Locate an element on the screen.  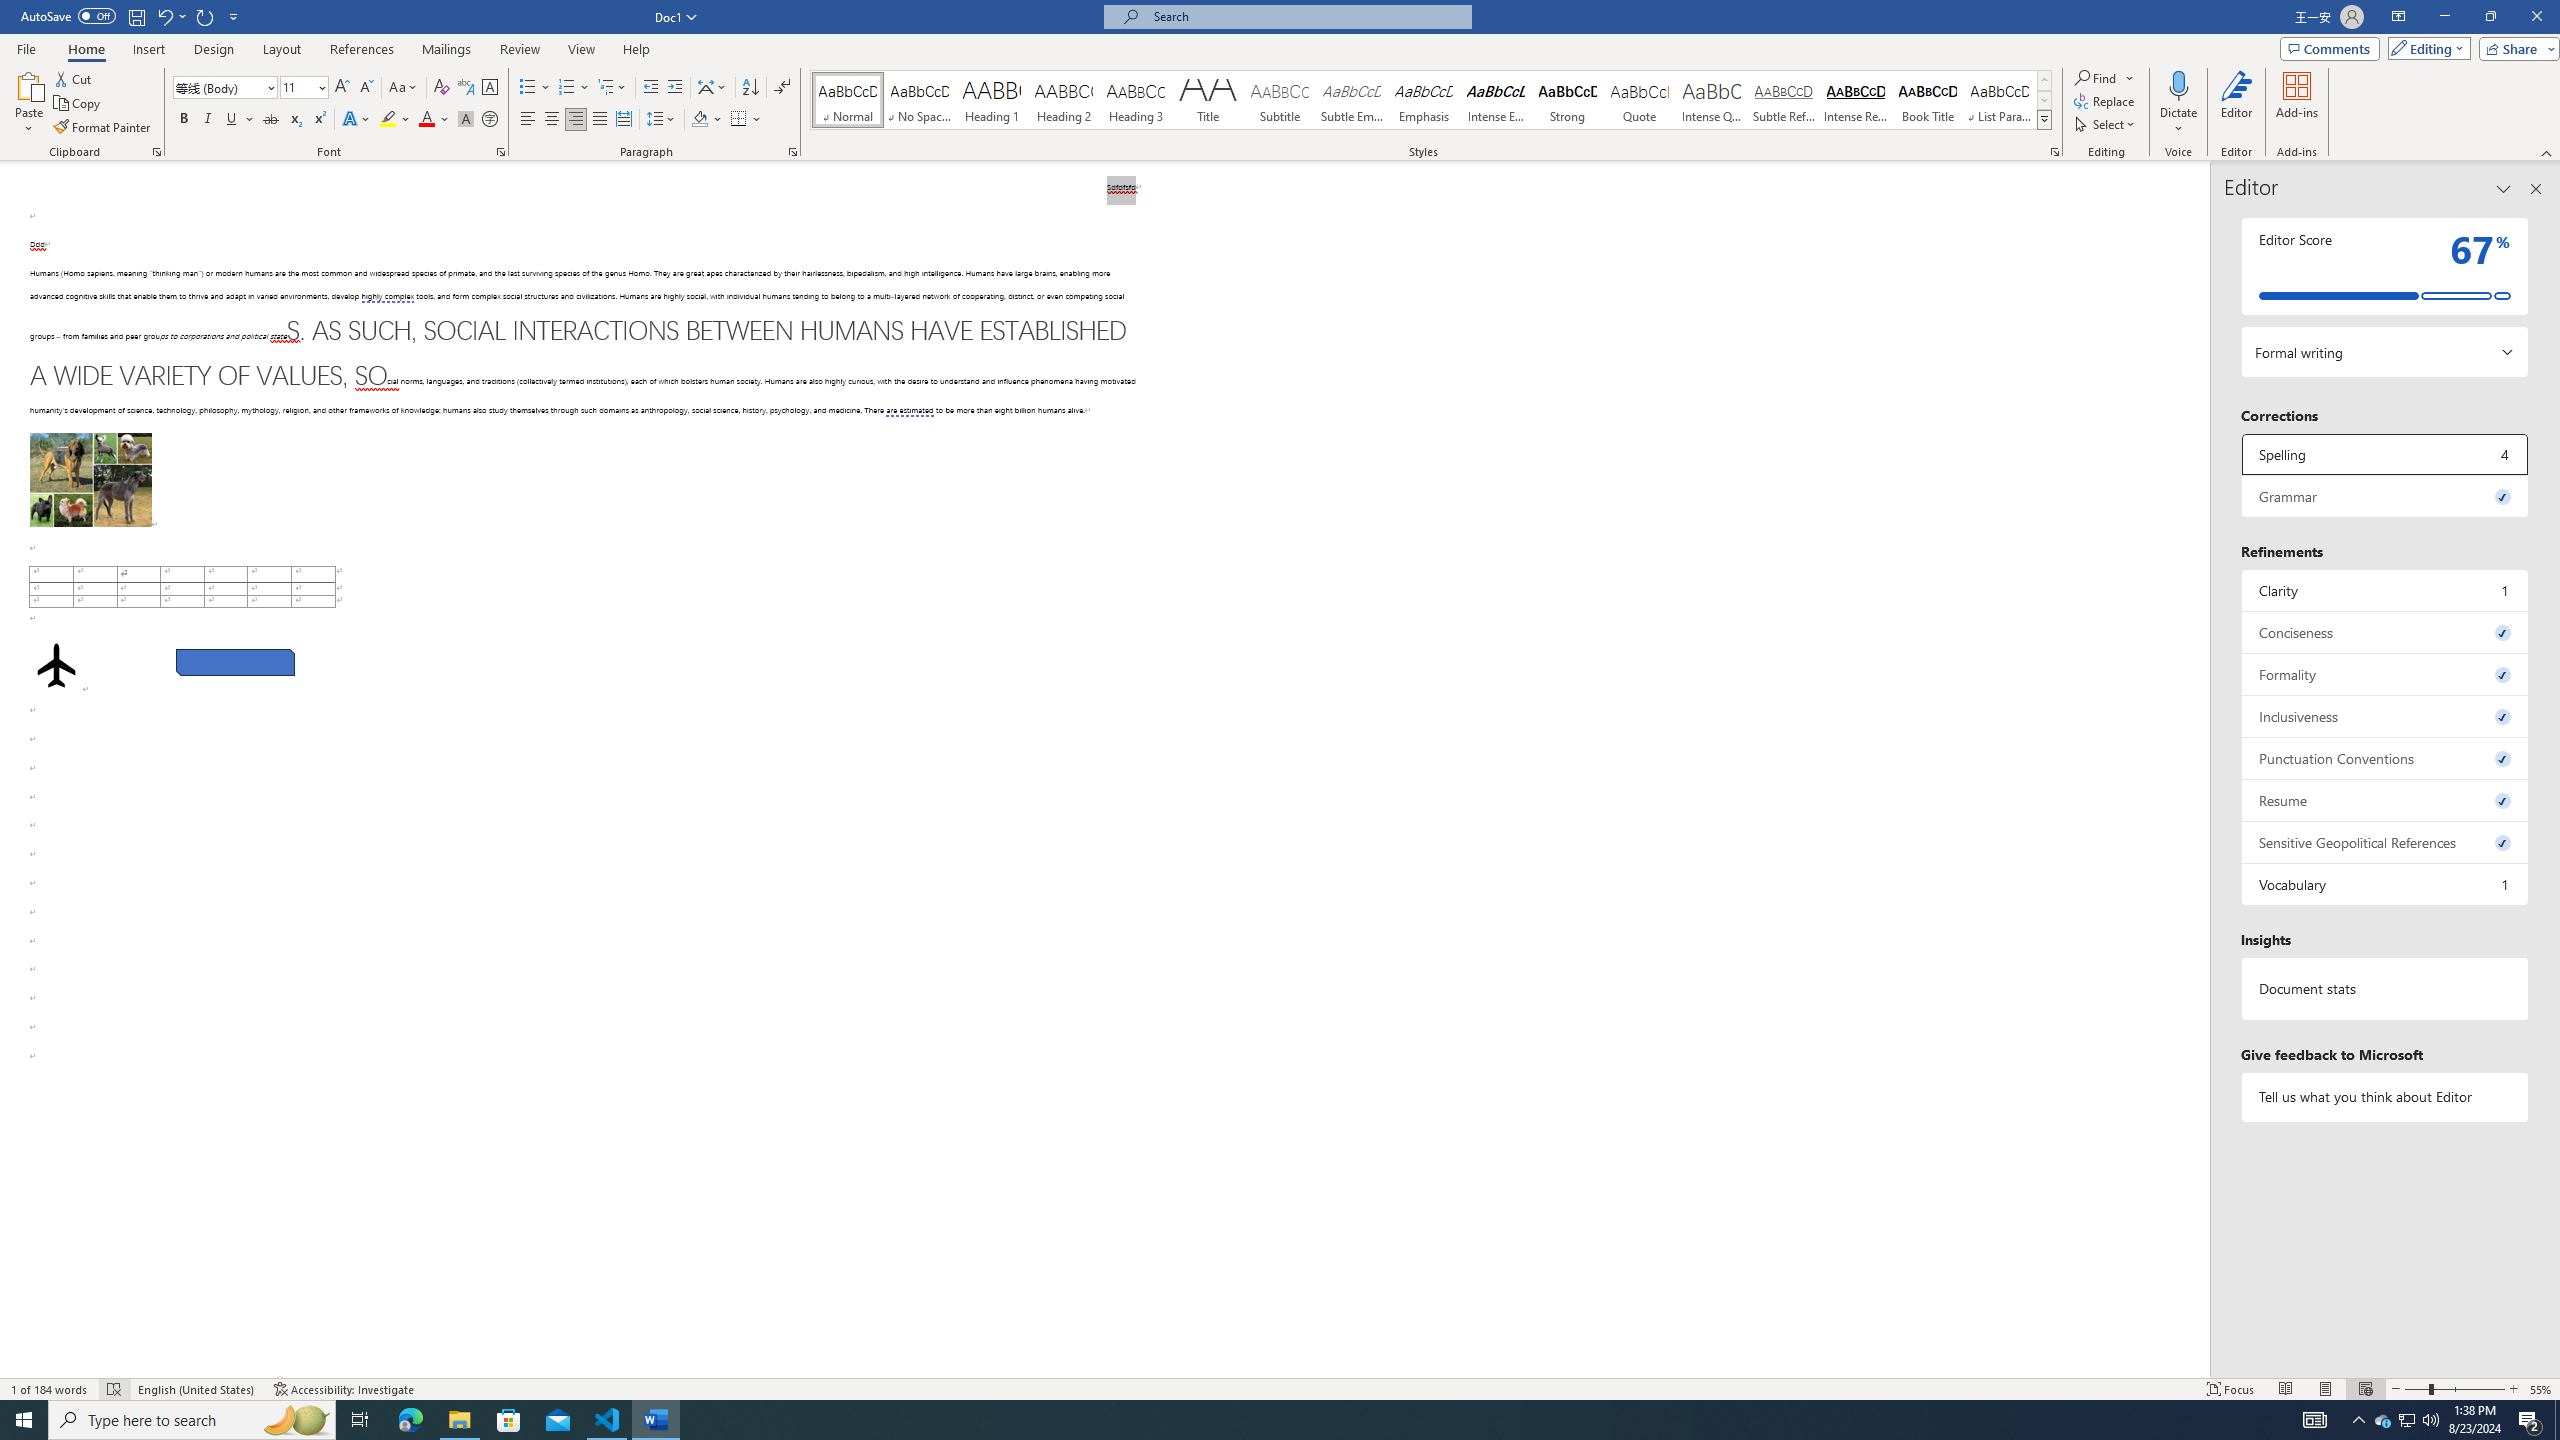
Word Count 1 of 184 words is located at coordinates (51, 1389).